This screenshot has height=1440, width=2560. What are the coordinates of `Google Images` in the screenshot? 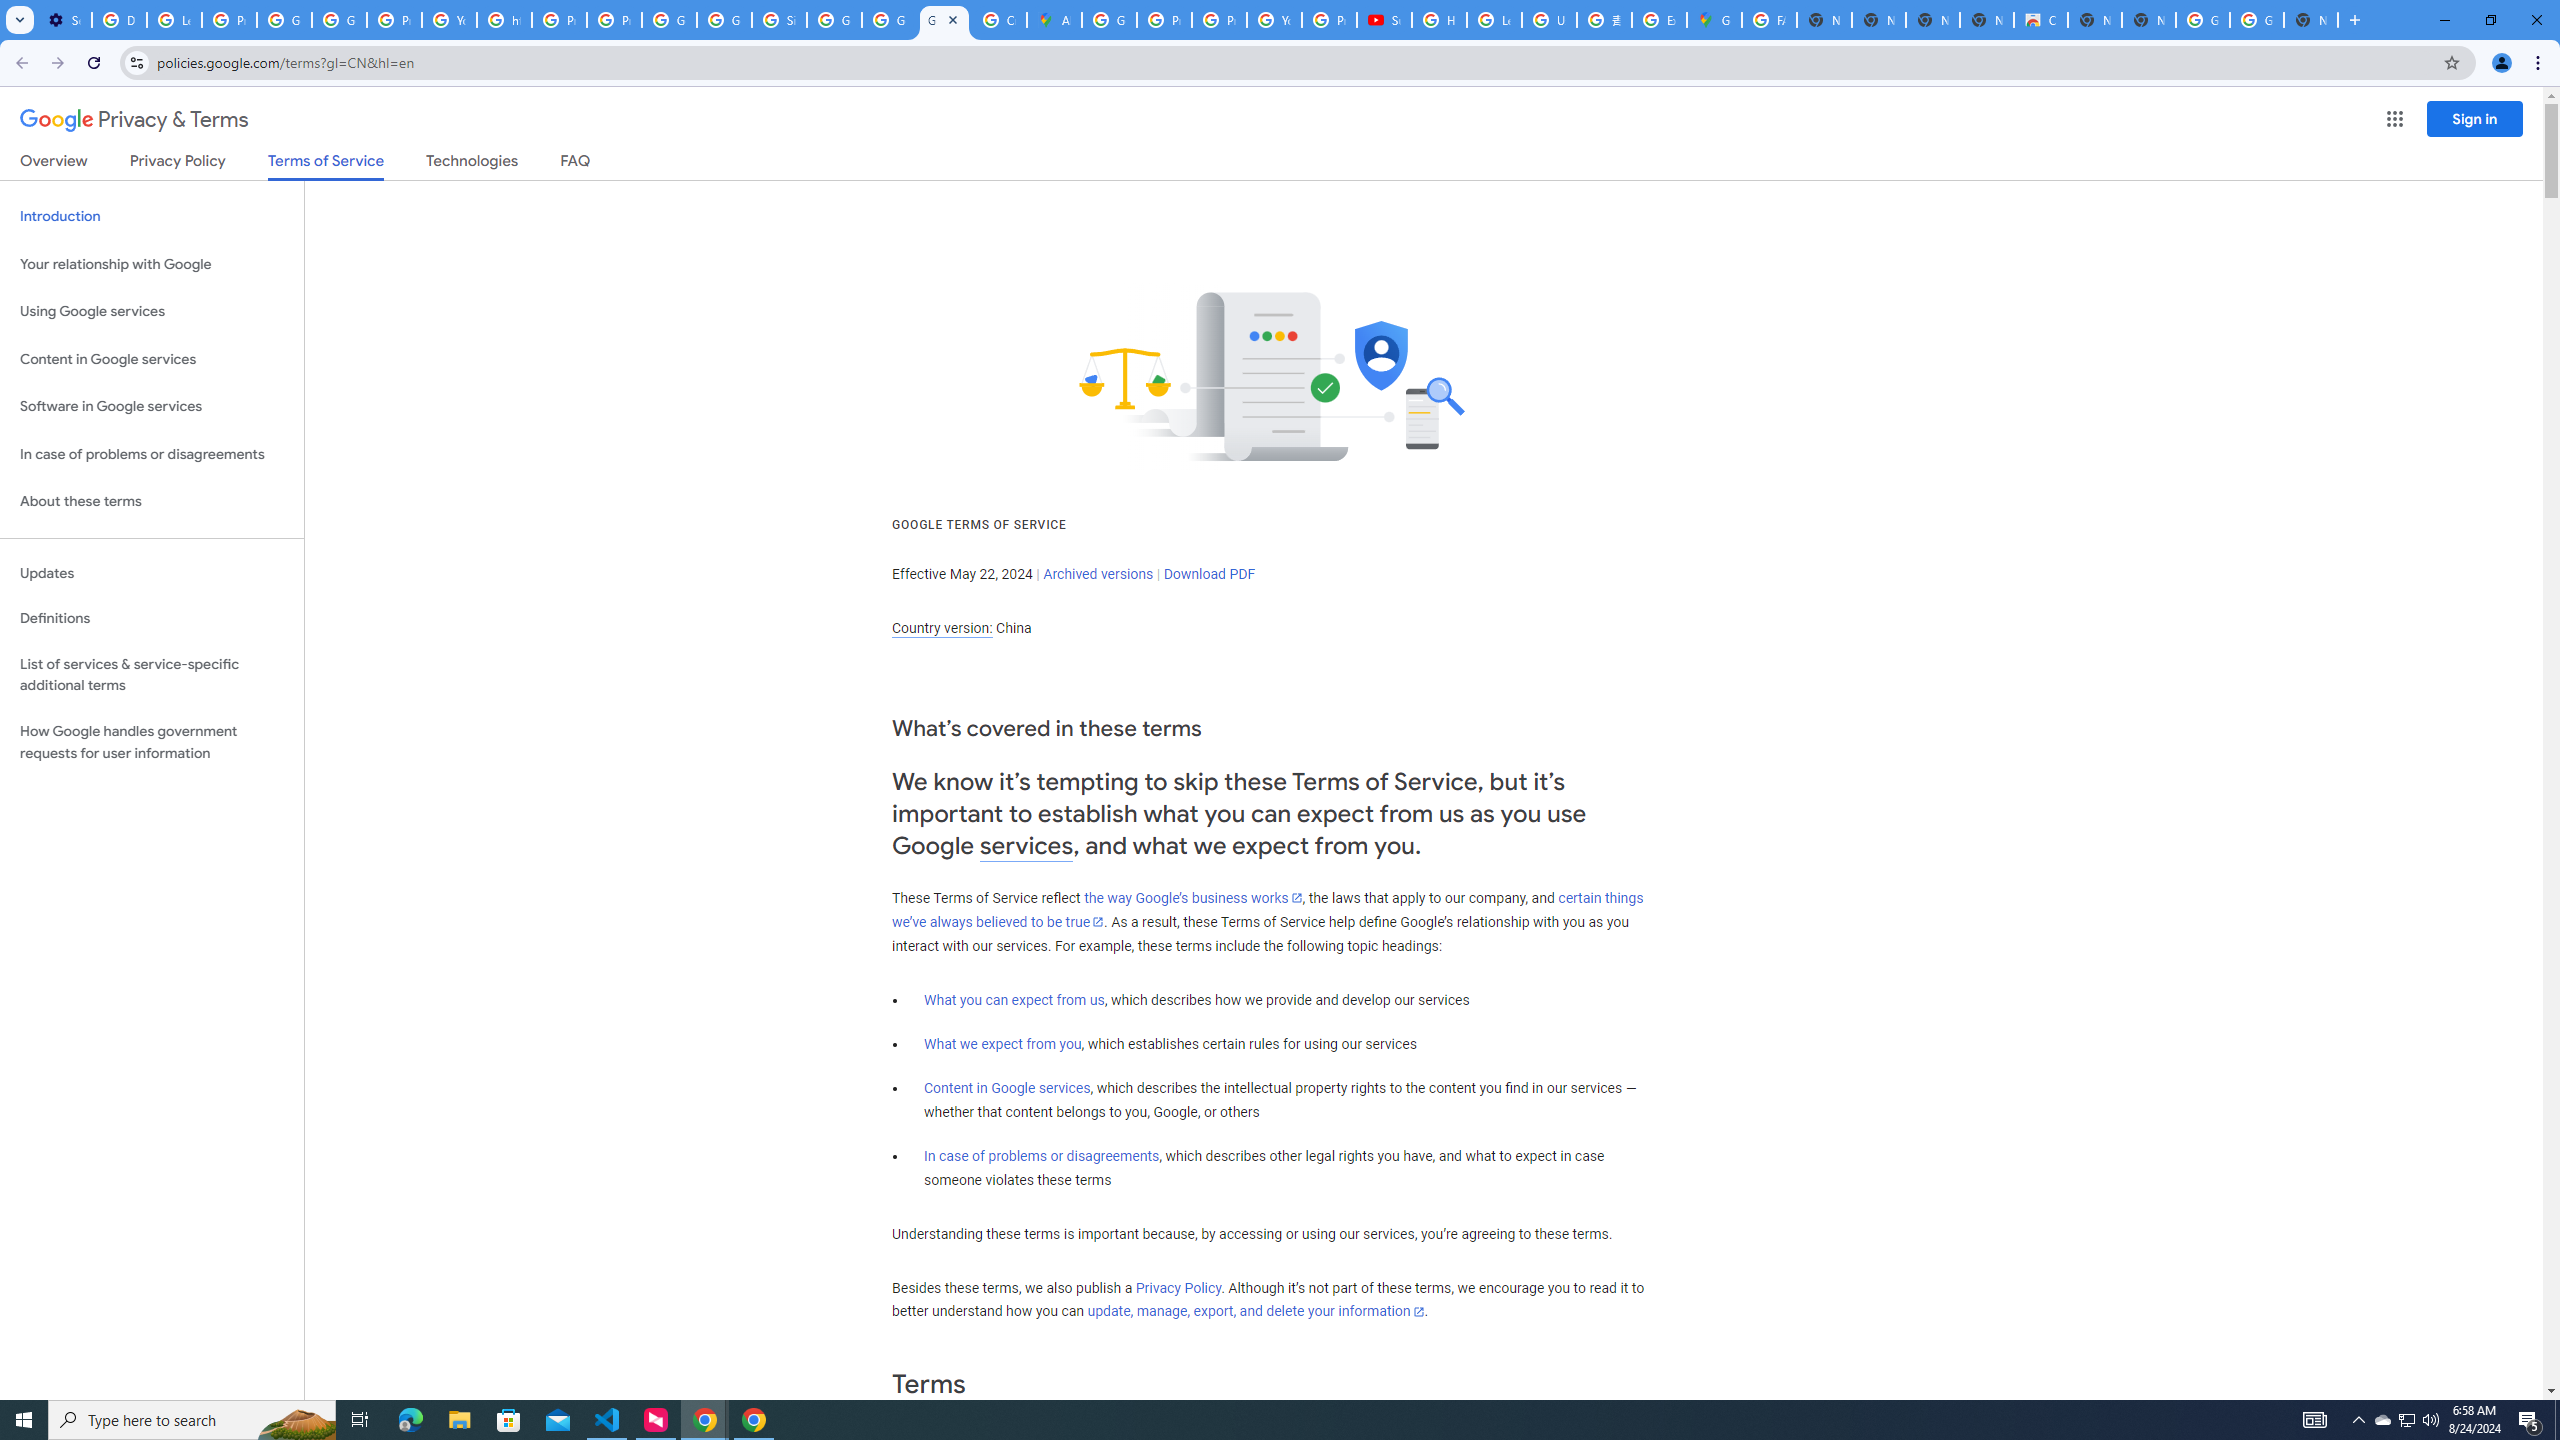 It's located at (2258, 20).